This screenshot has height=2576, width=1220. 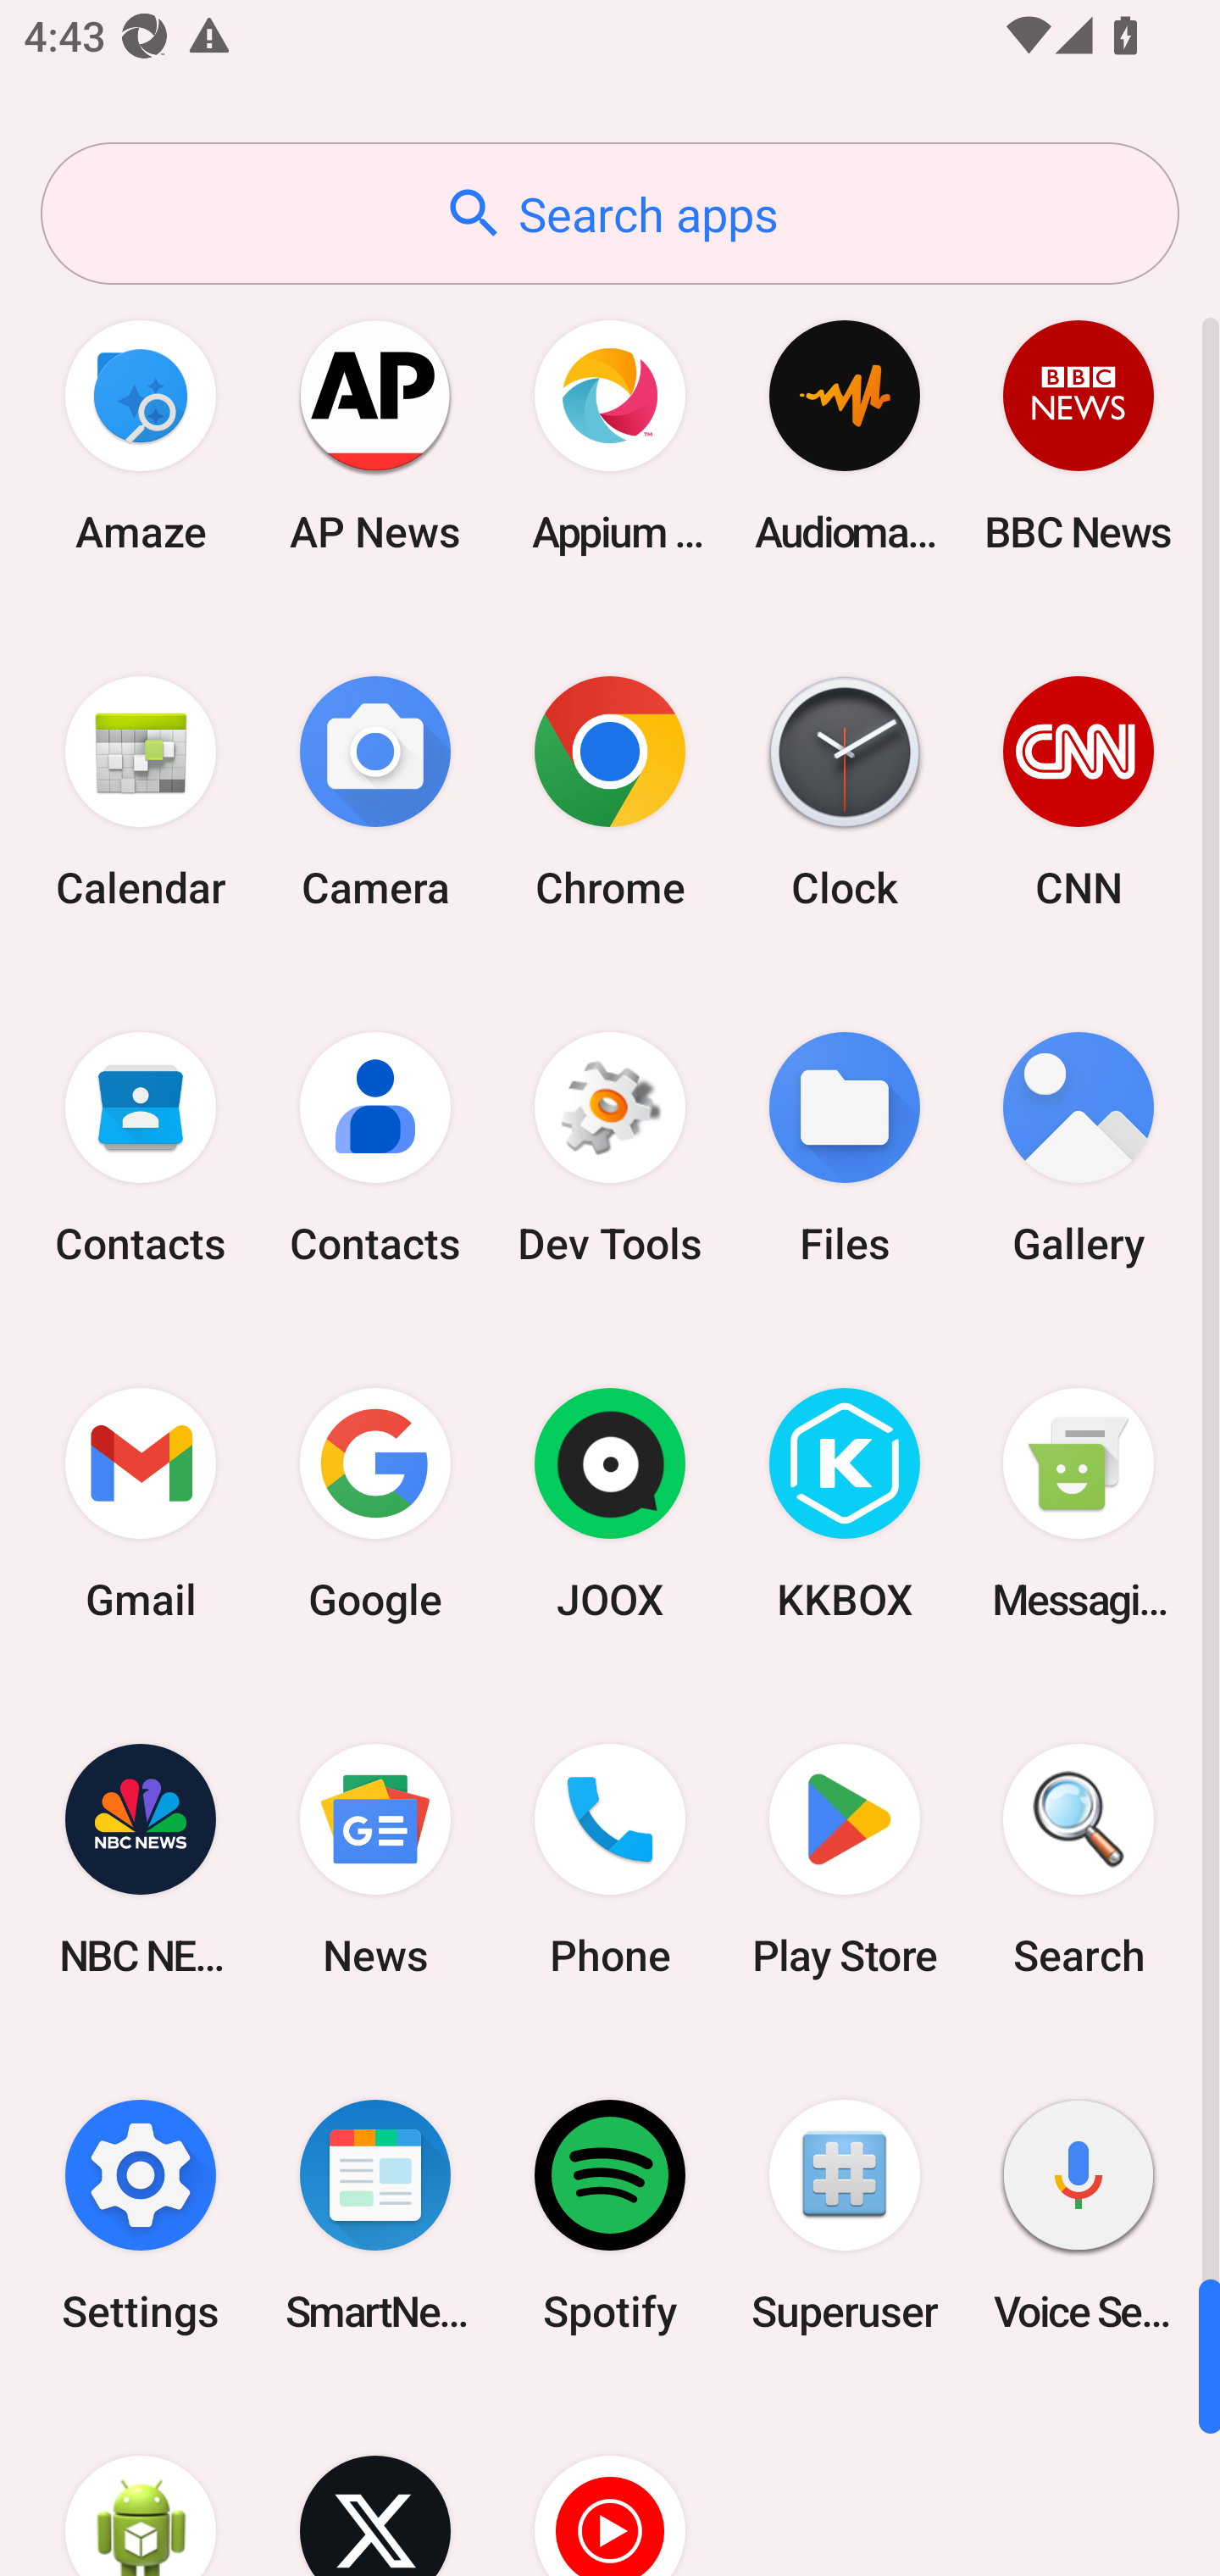 I want to click on CNN, so click(x=1079, y=791).